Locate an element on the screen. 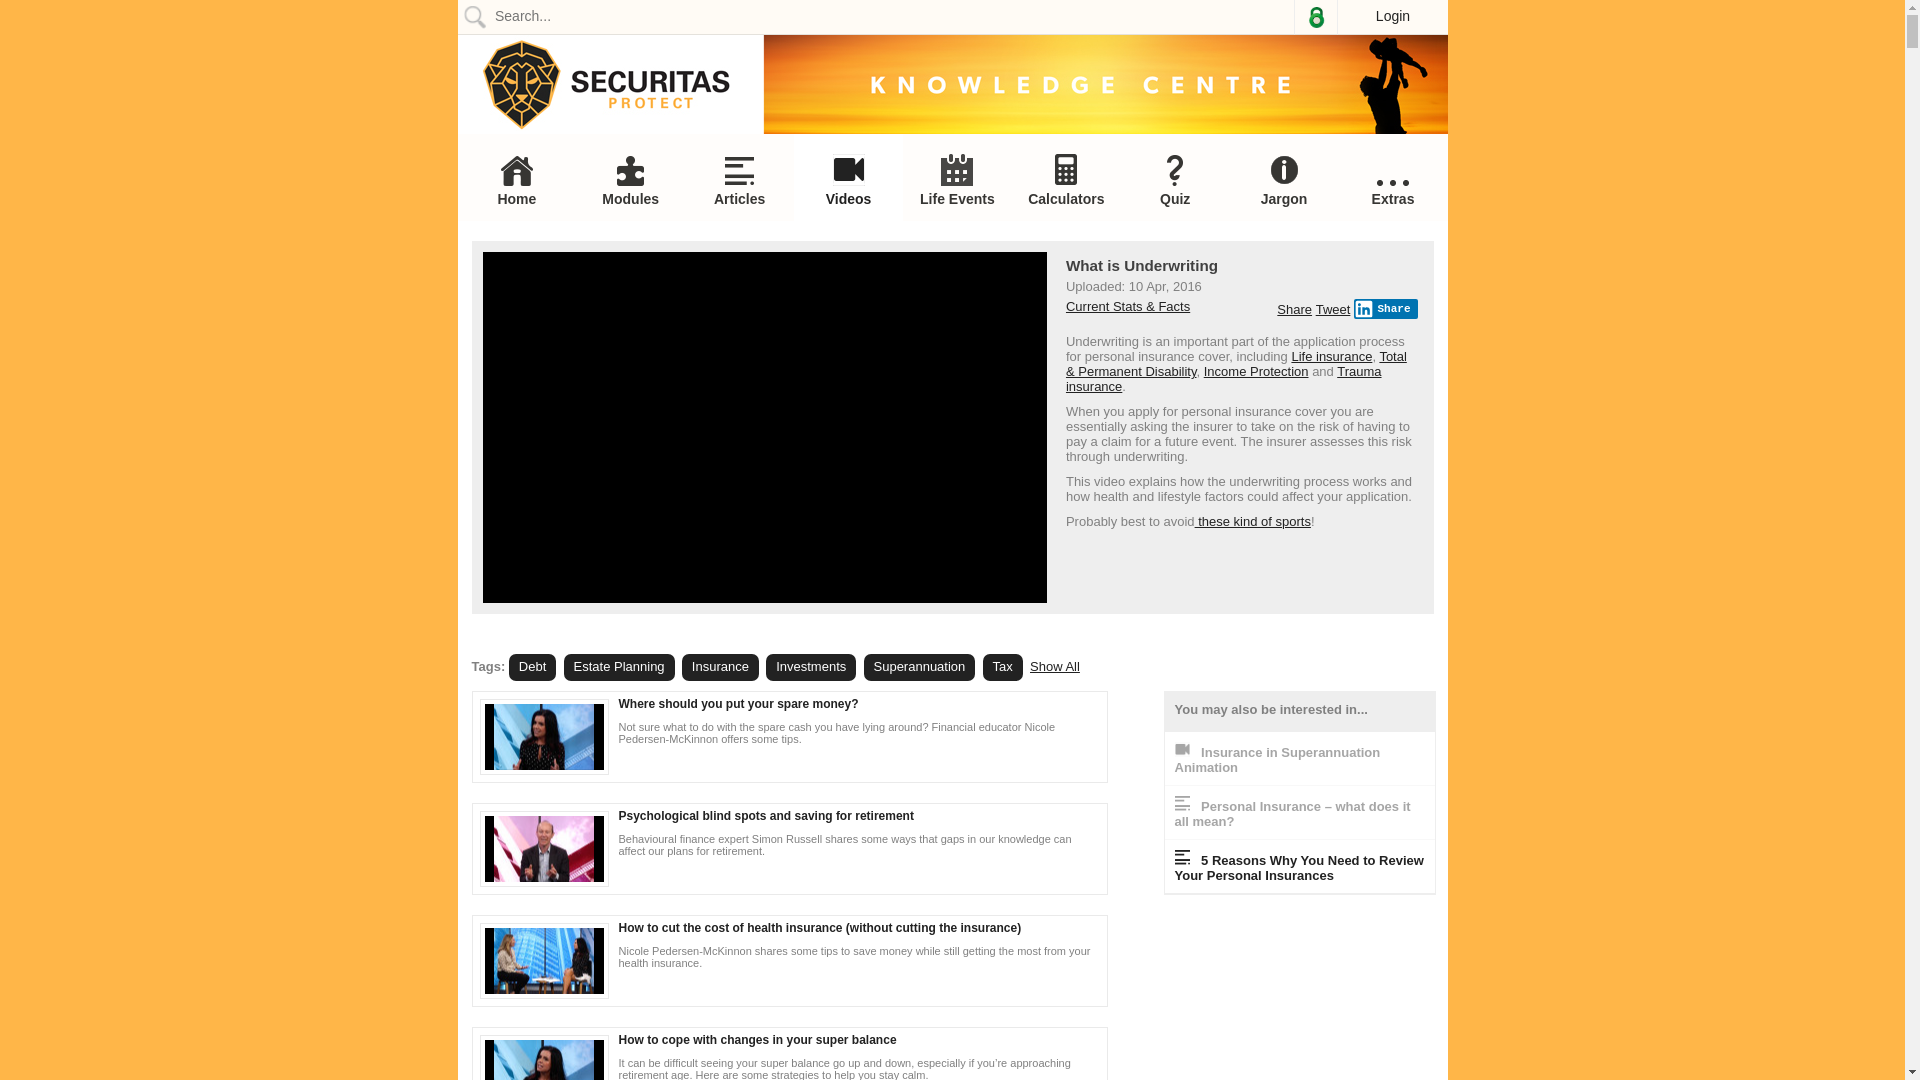 The width and height of the screenshot is (1920, 1080). 5 Reasons Why You Need to Review Your Personal Insurances is located at coordinates (1298, 868).